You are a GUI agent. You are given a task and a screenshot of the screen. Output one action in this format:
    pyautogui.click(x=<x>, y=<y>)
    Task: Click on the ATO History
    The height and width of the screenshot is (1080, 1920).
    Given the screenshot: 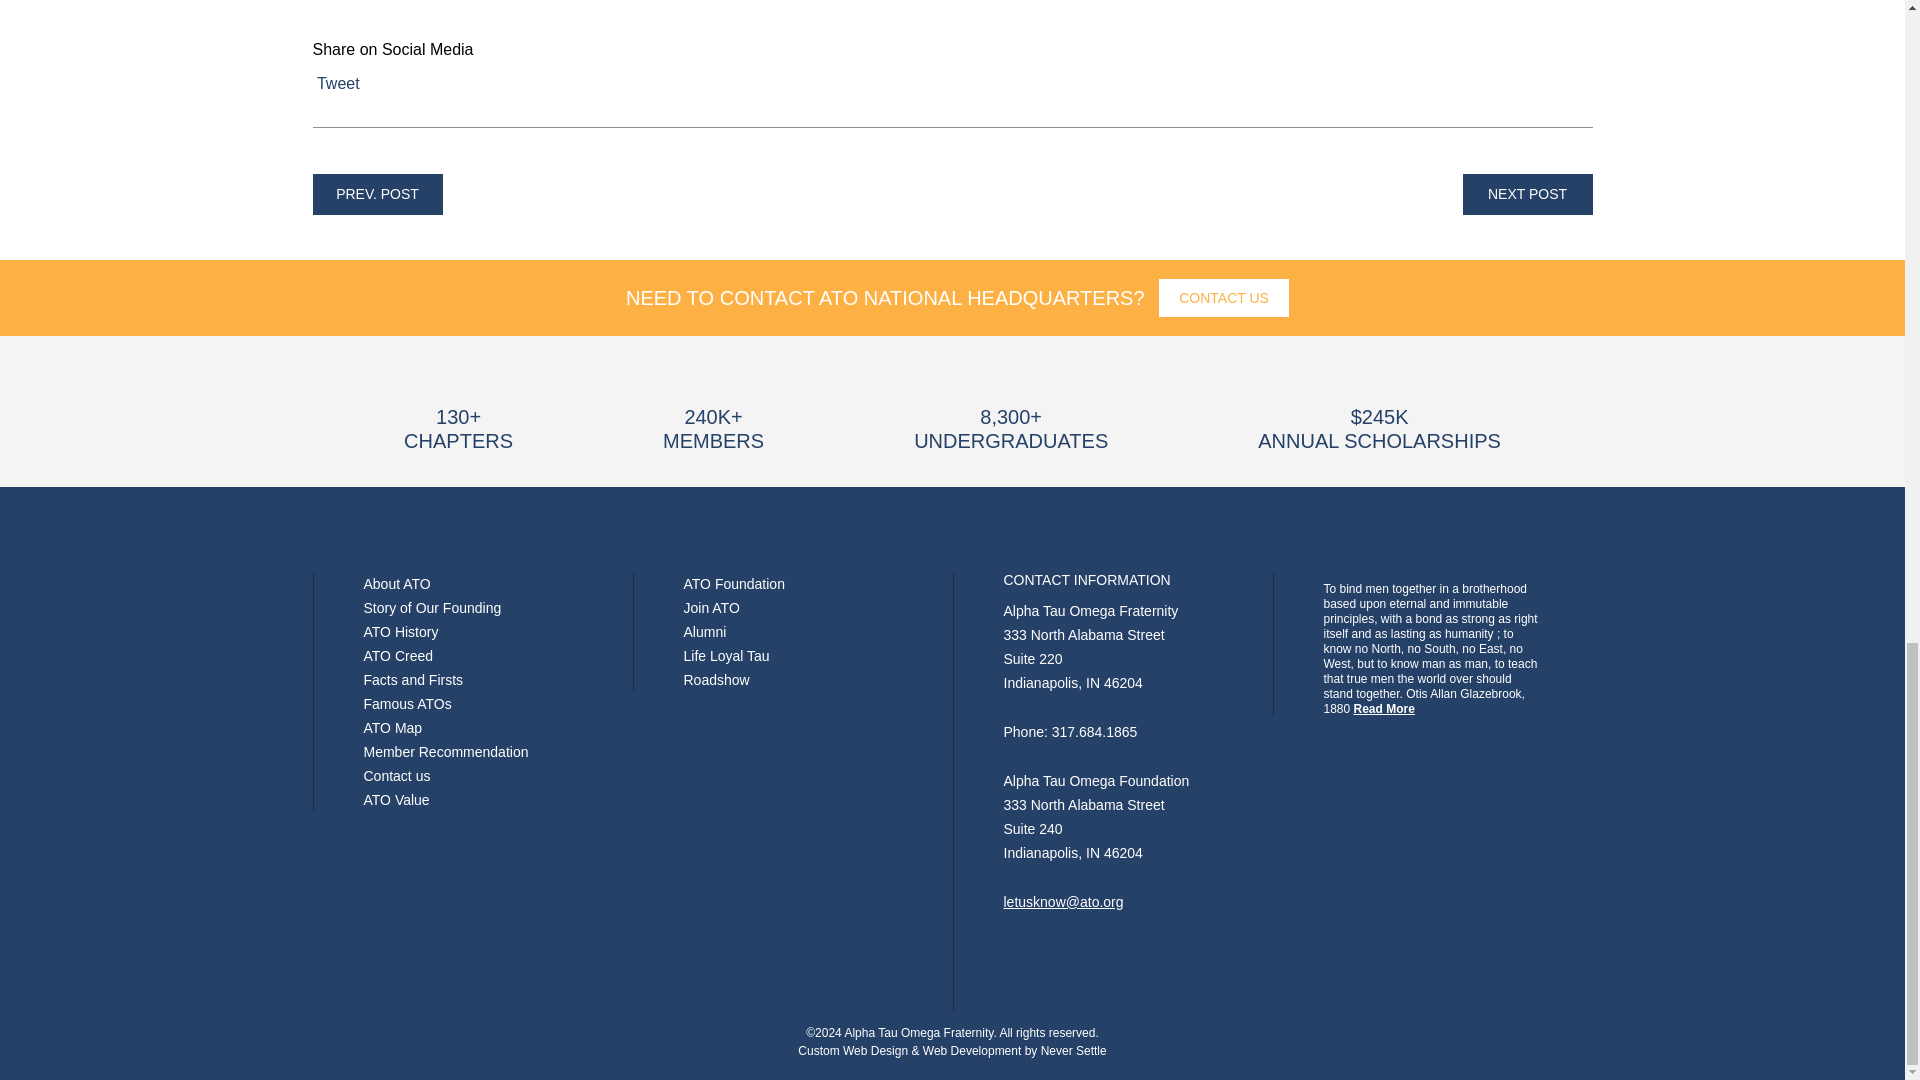 What is the action you would take?
    pyautogui.click(x=402, y=632)
    